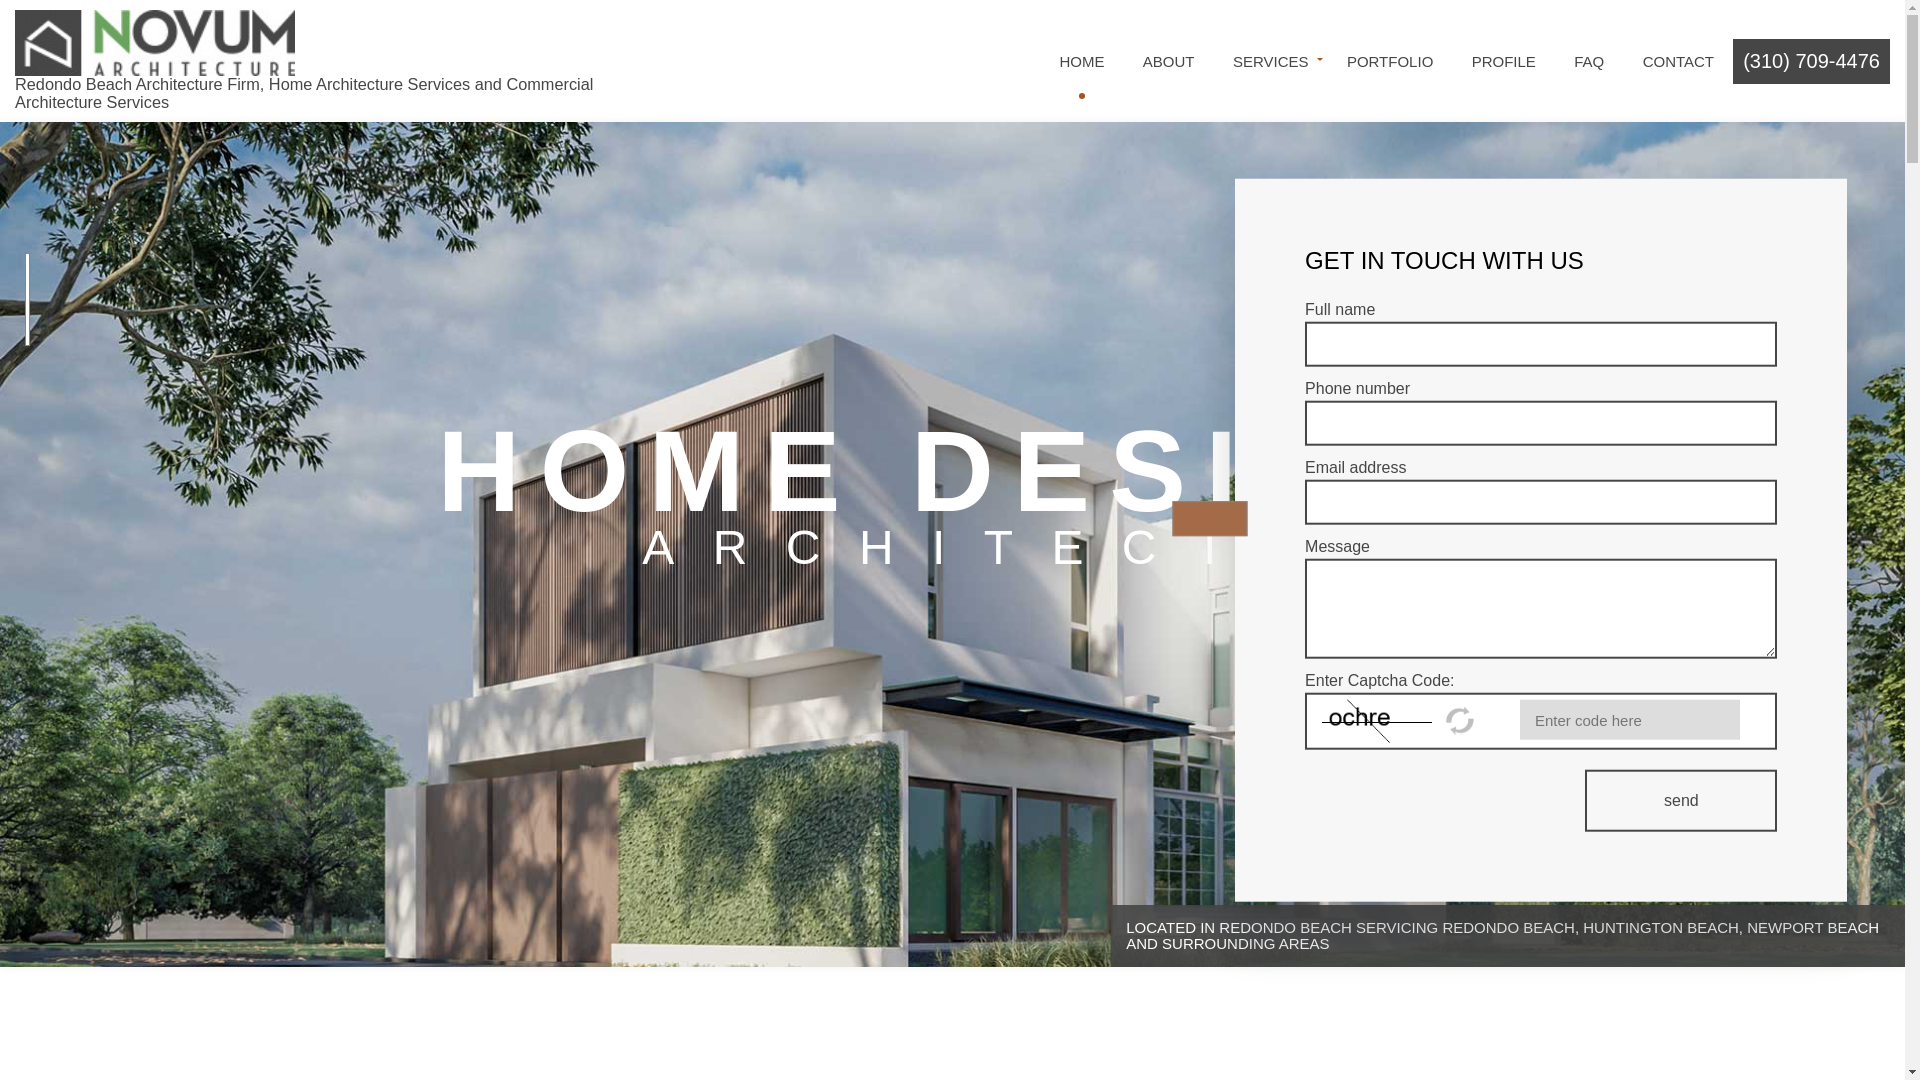  I want to click on ARCHITECTURAL PROGRAMMING, so click(1262, 154).